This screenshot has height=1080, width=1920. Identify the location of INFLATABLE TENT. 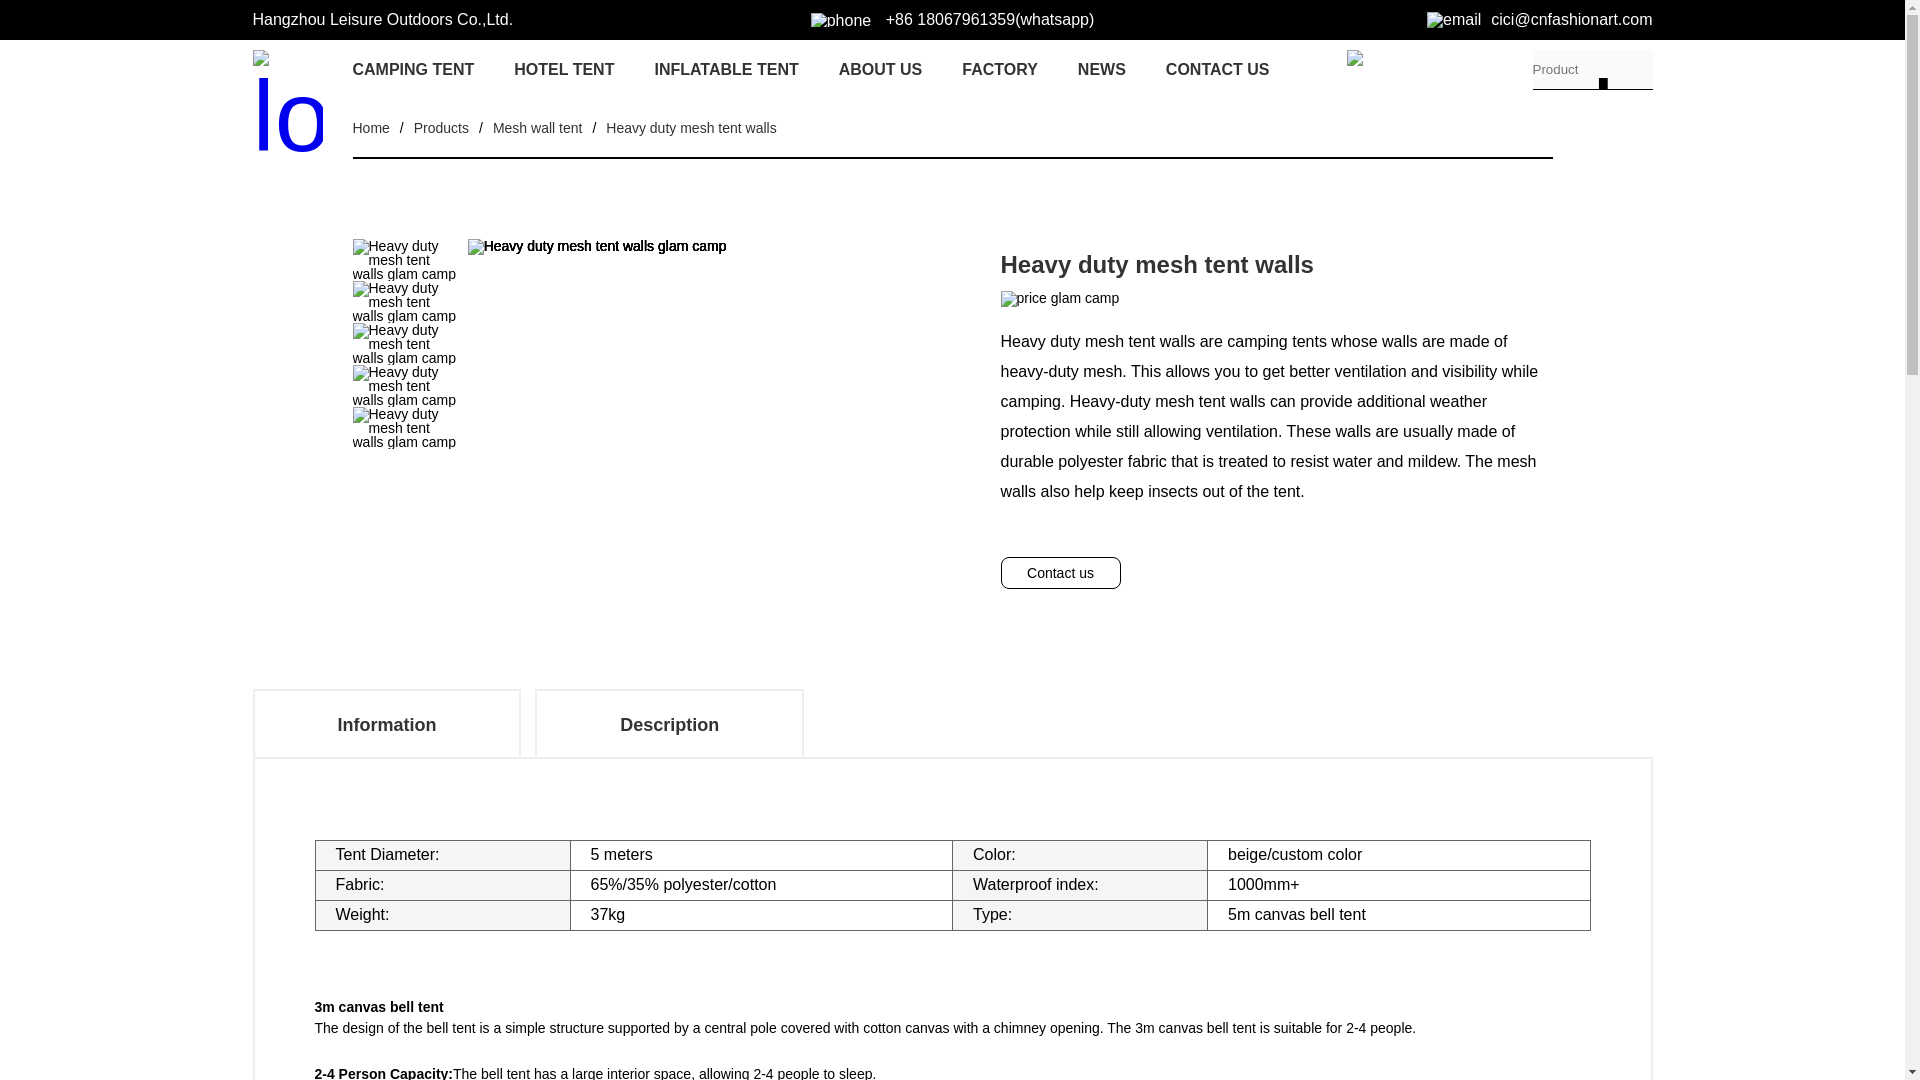
(726, 70).